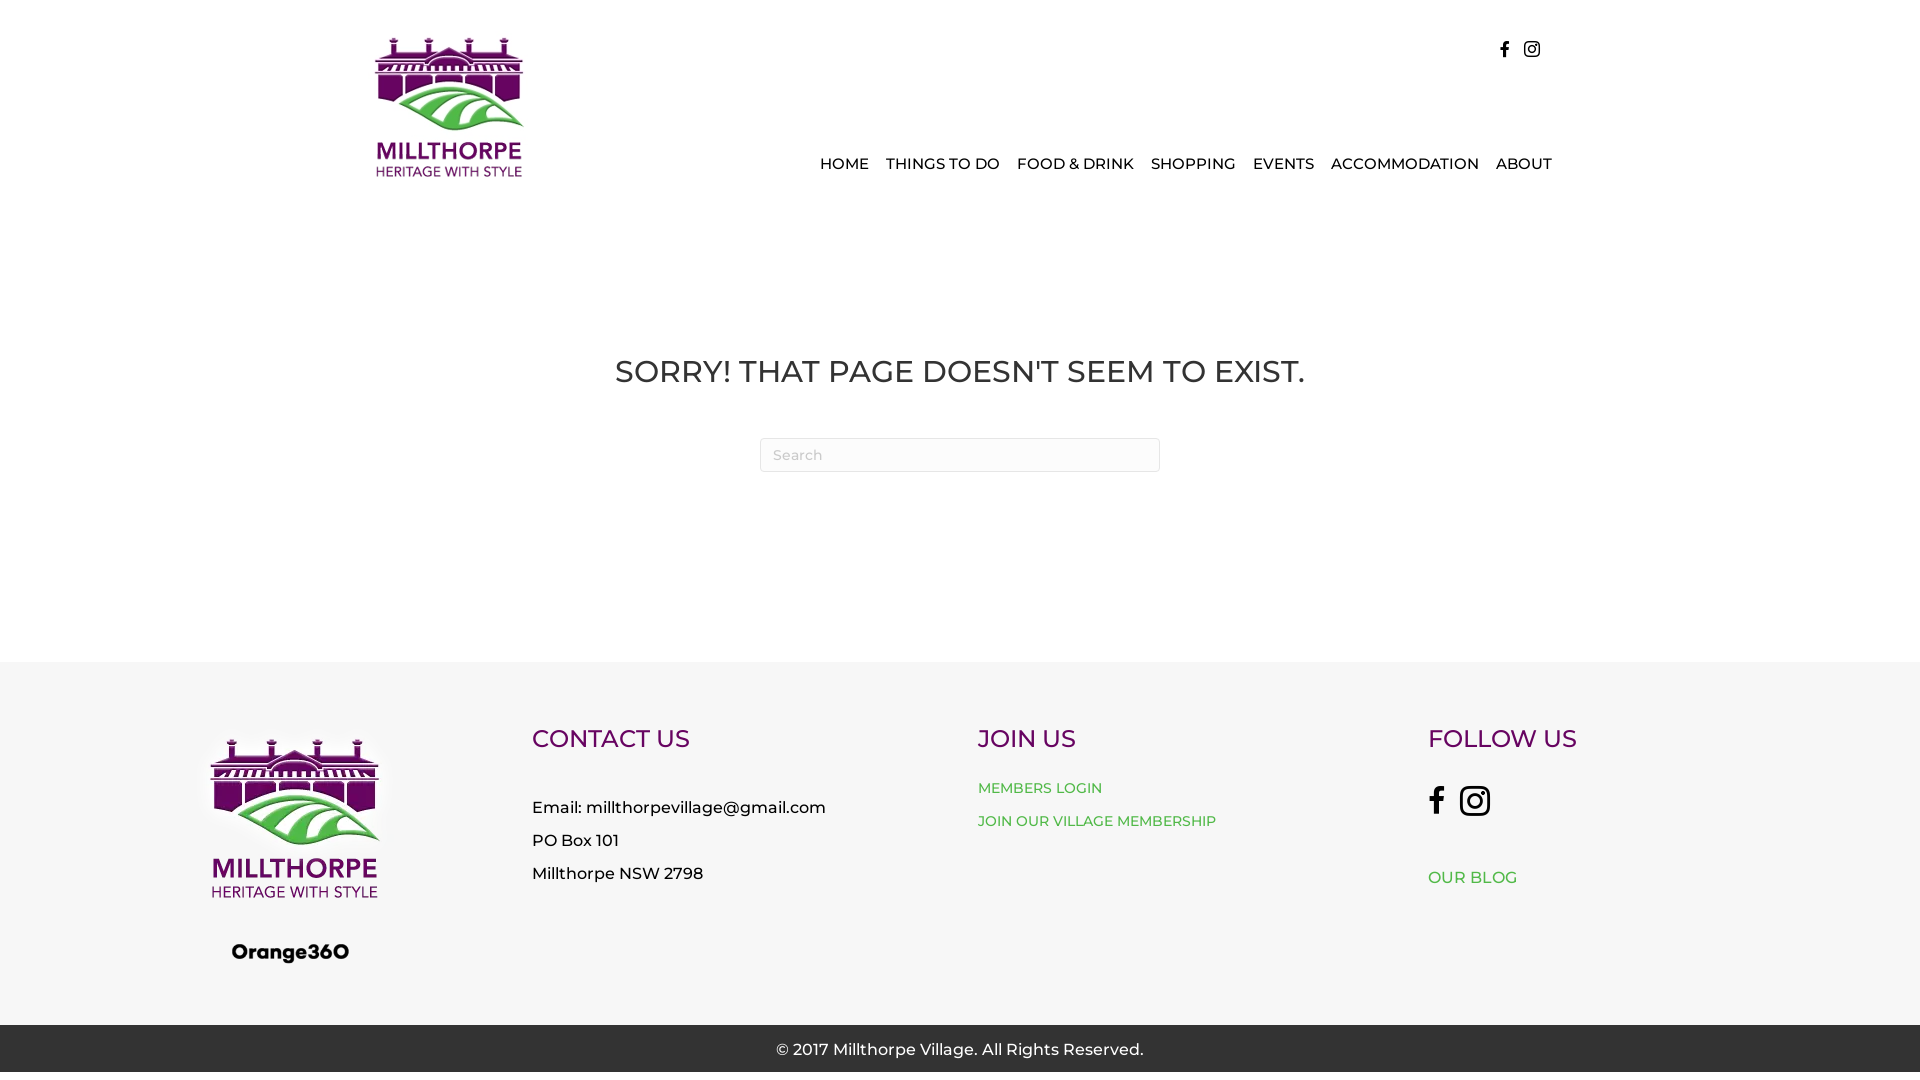 This screenshot has height=1080, width=1920. What do you see at coordinates (1194, 164) in the screenshot?
I see `SHOPPING` at bounding box center [1194, 164].